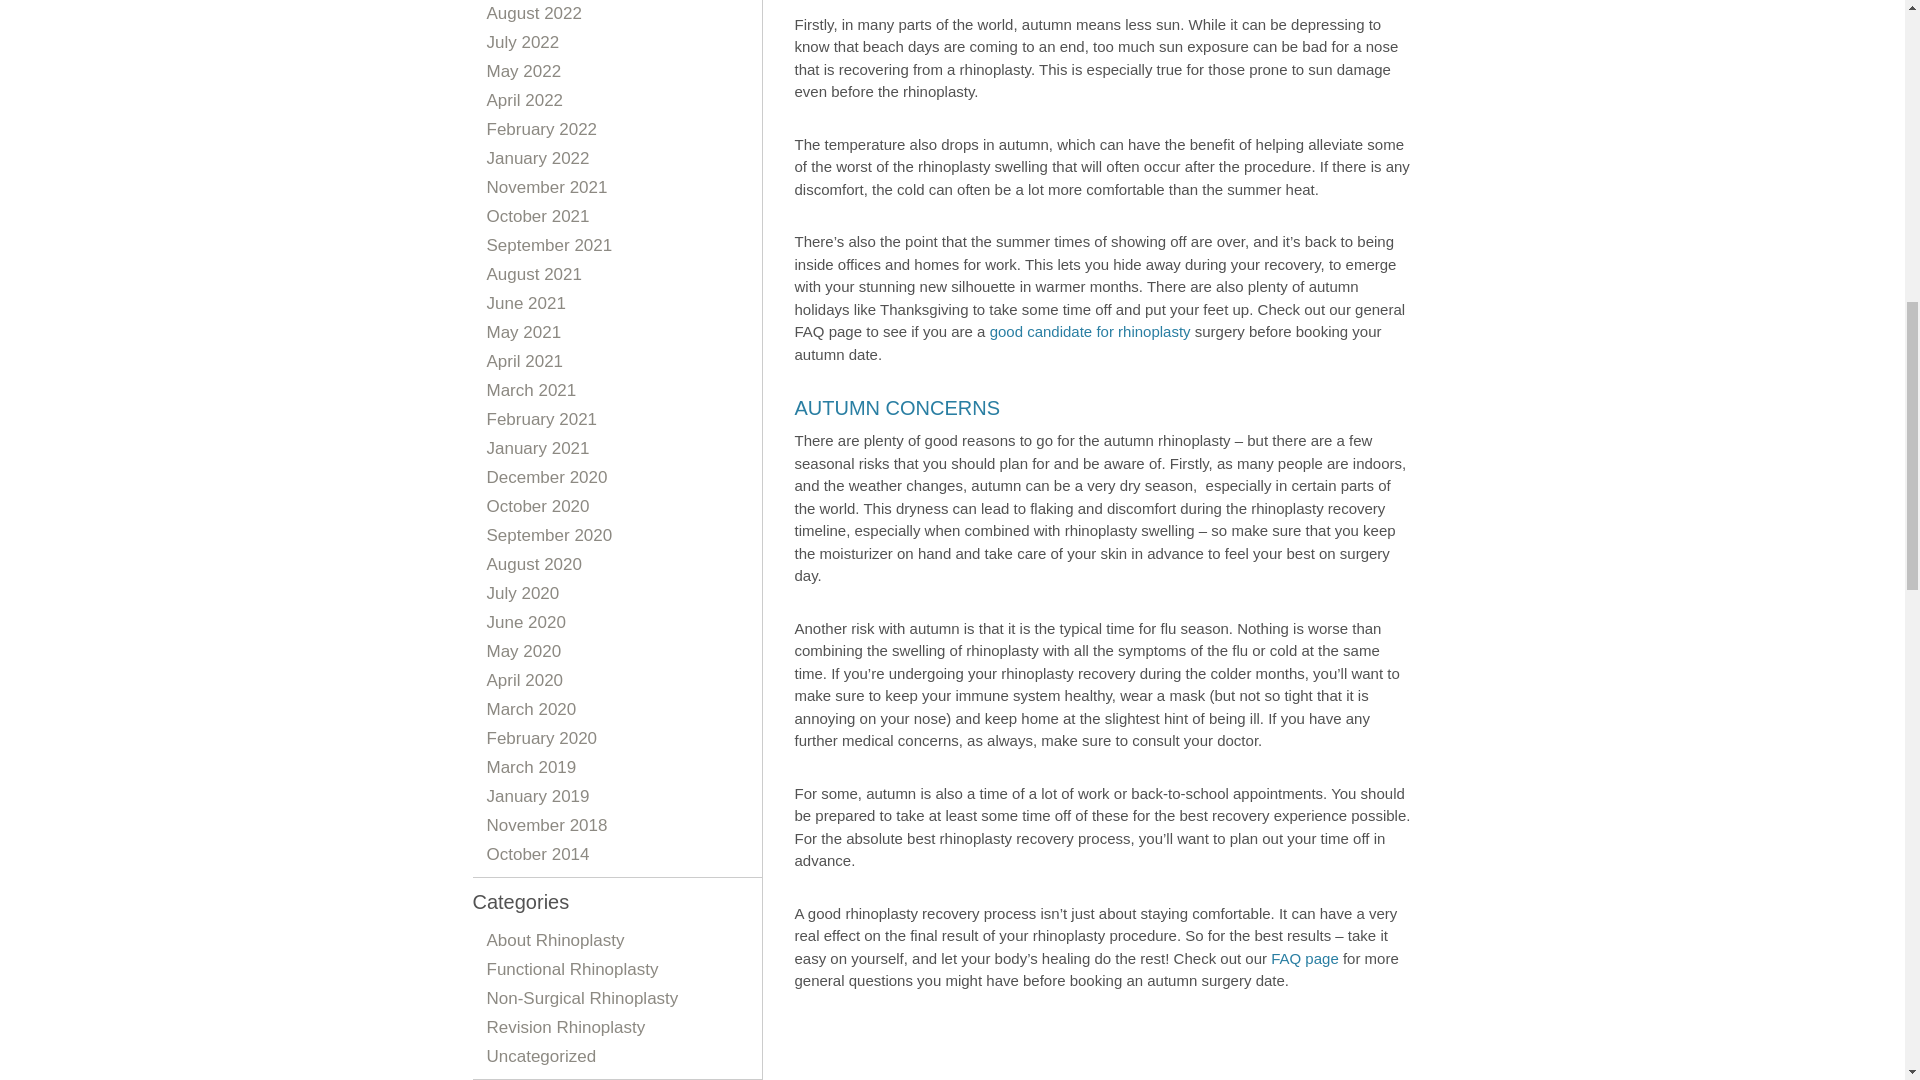 The height and width of the screenshot is (1080, 1920). Describe the element at coordinates (1304, 958) in the screenshot. I see `FAQ page` at that location.